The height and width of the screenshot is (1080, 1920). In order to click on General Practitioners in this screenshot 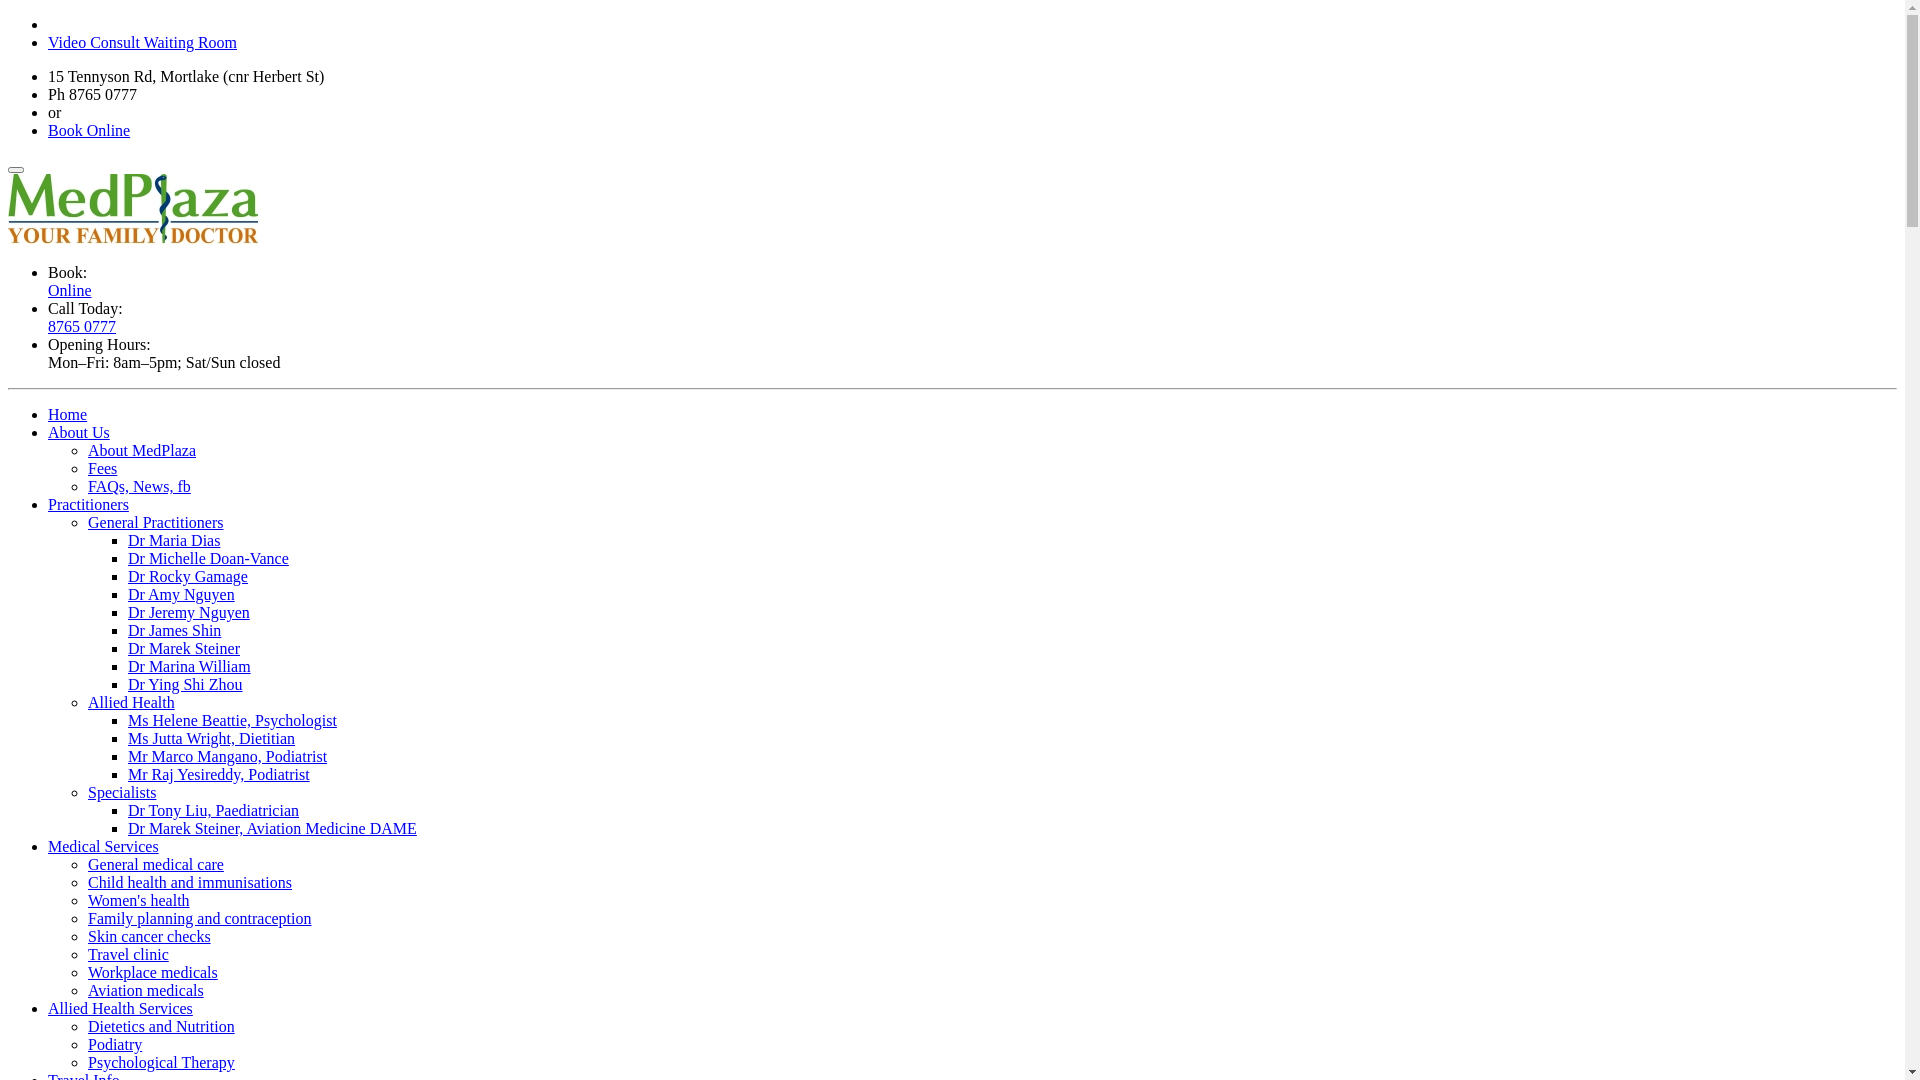, I will do `click(156, 522)`.